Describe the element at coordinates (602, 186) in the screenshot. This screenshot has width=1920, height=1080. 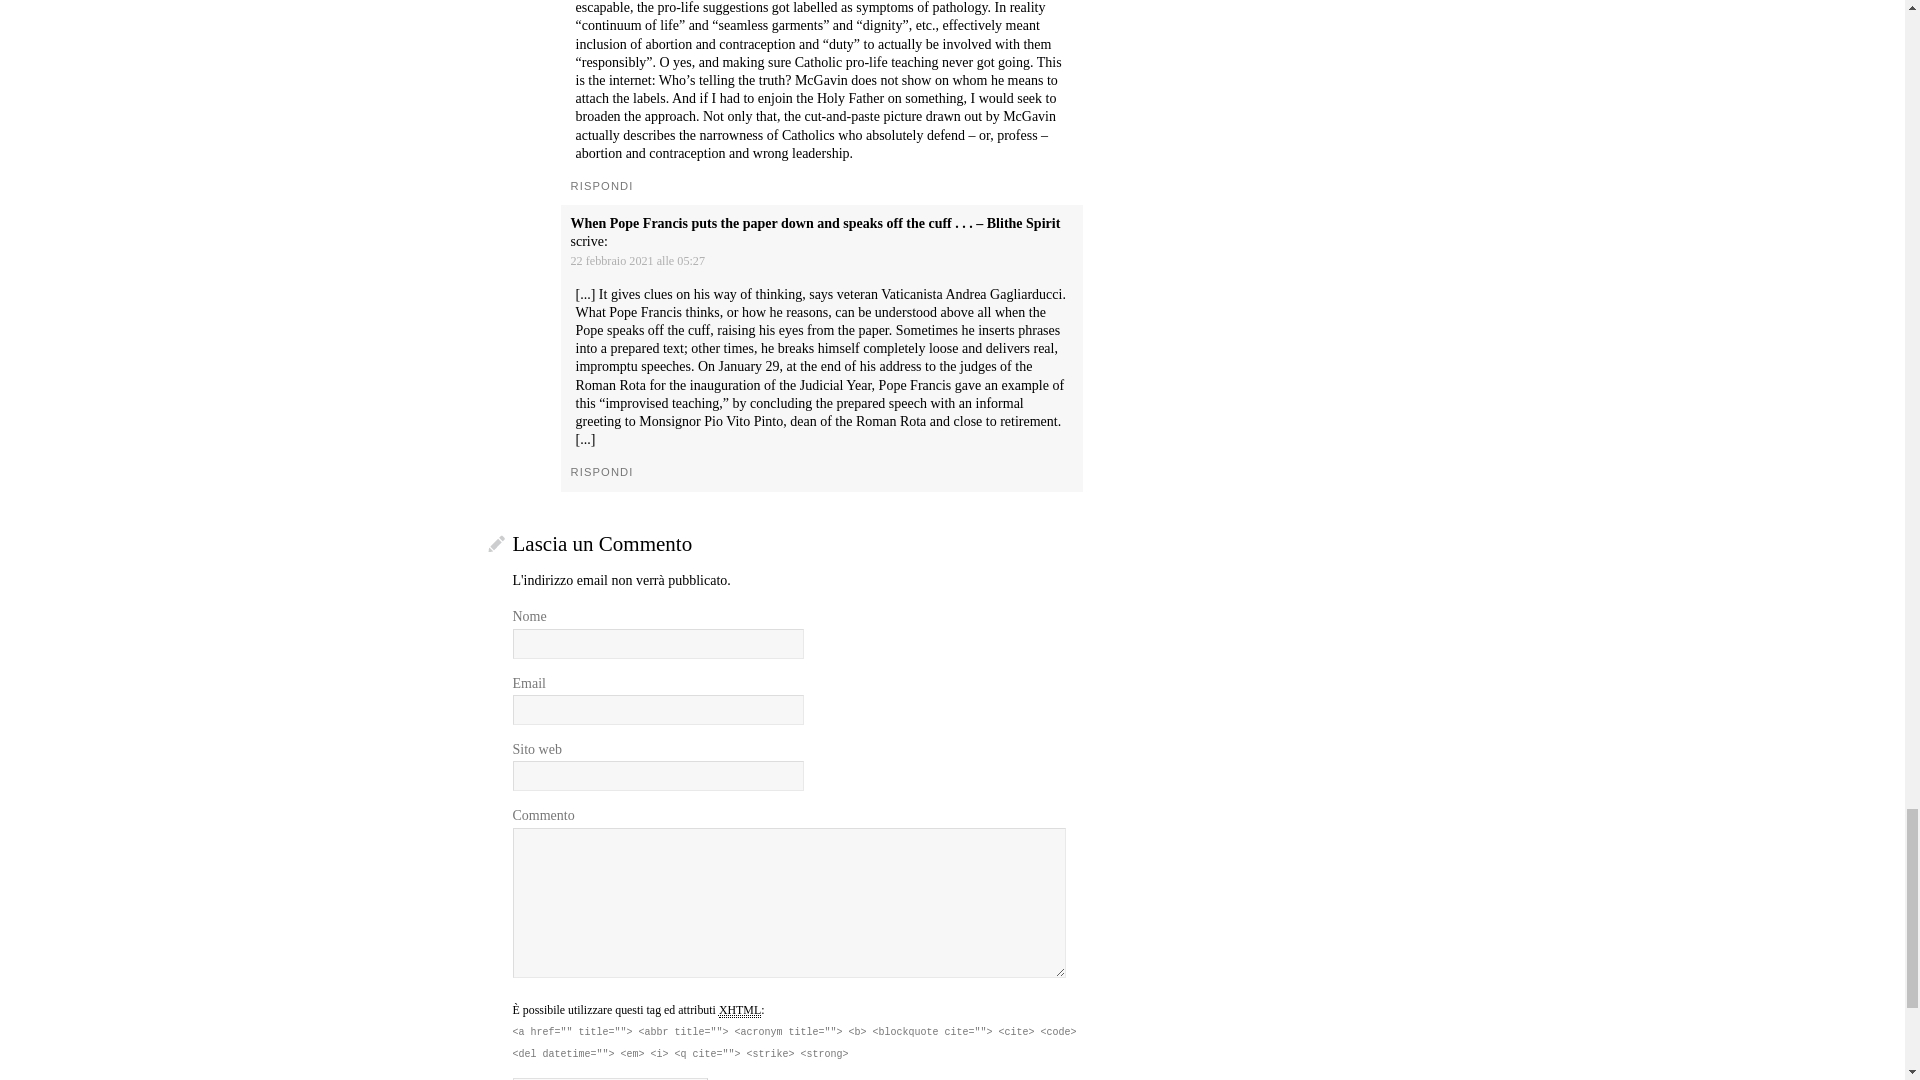
I see `RISPONDI` at that location.